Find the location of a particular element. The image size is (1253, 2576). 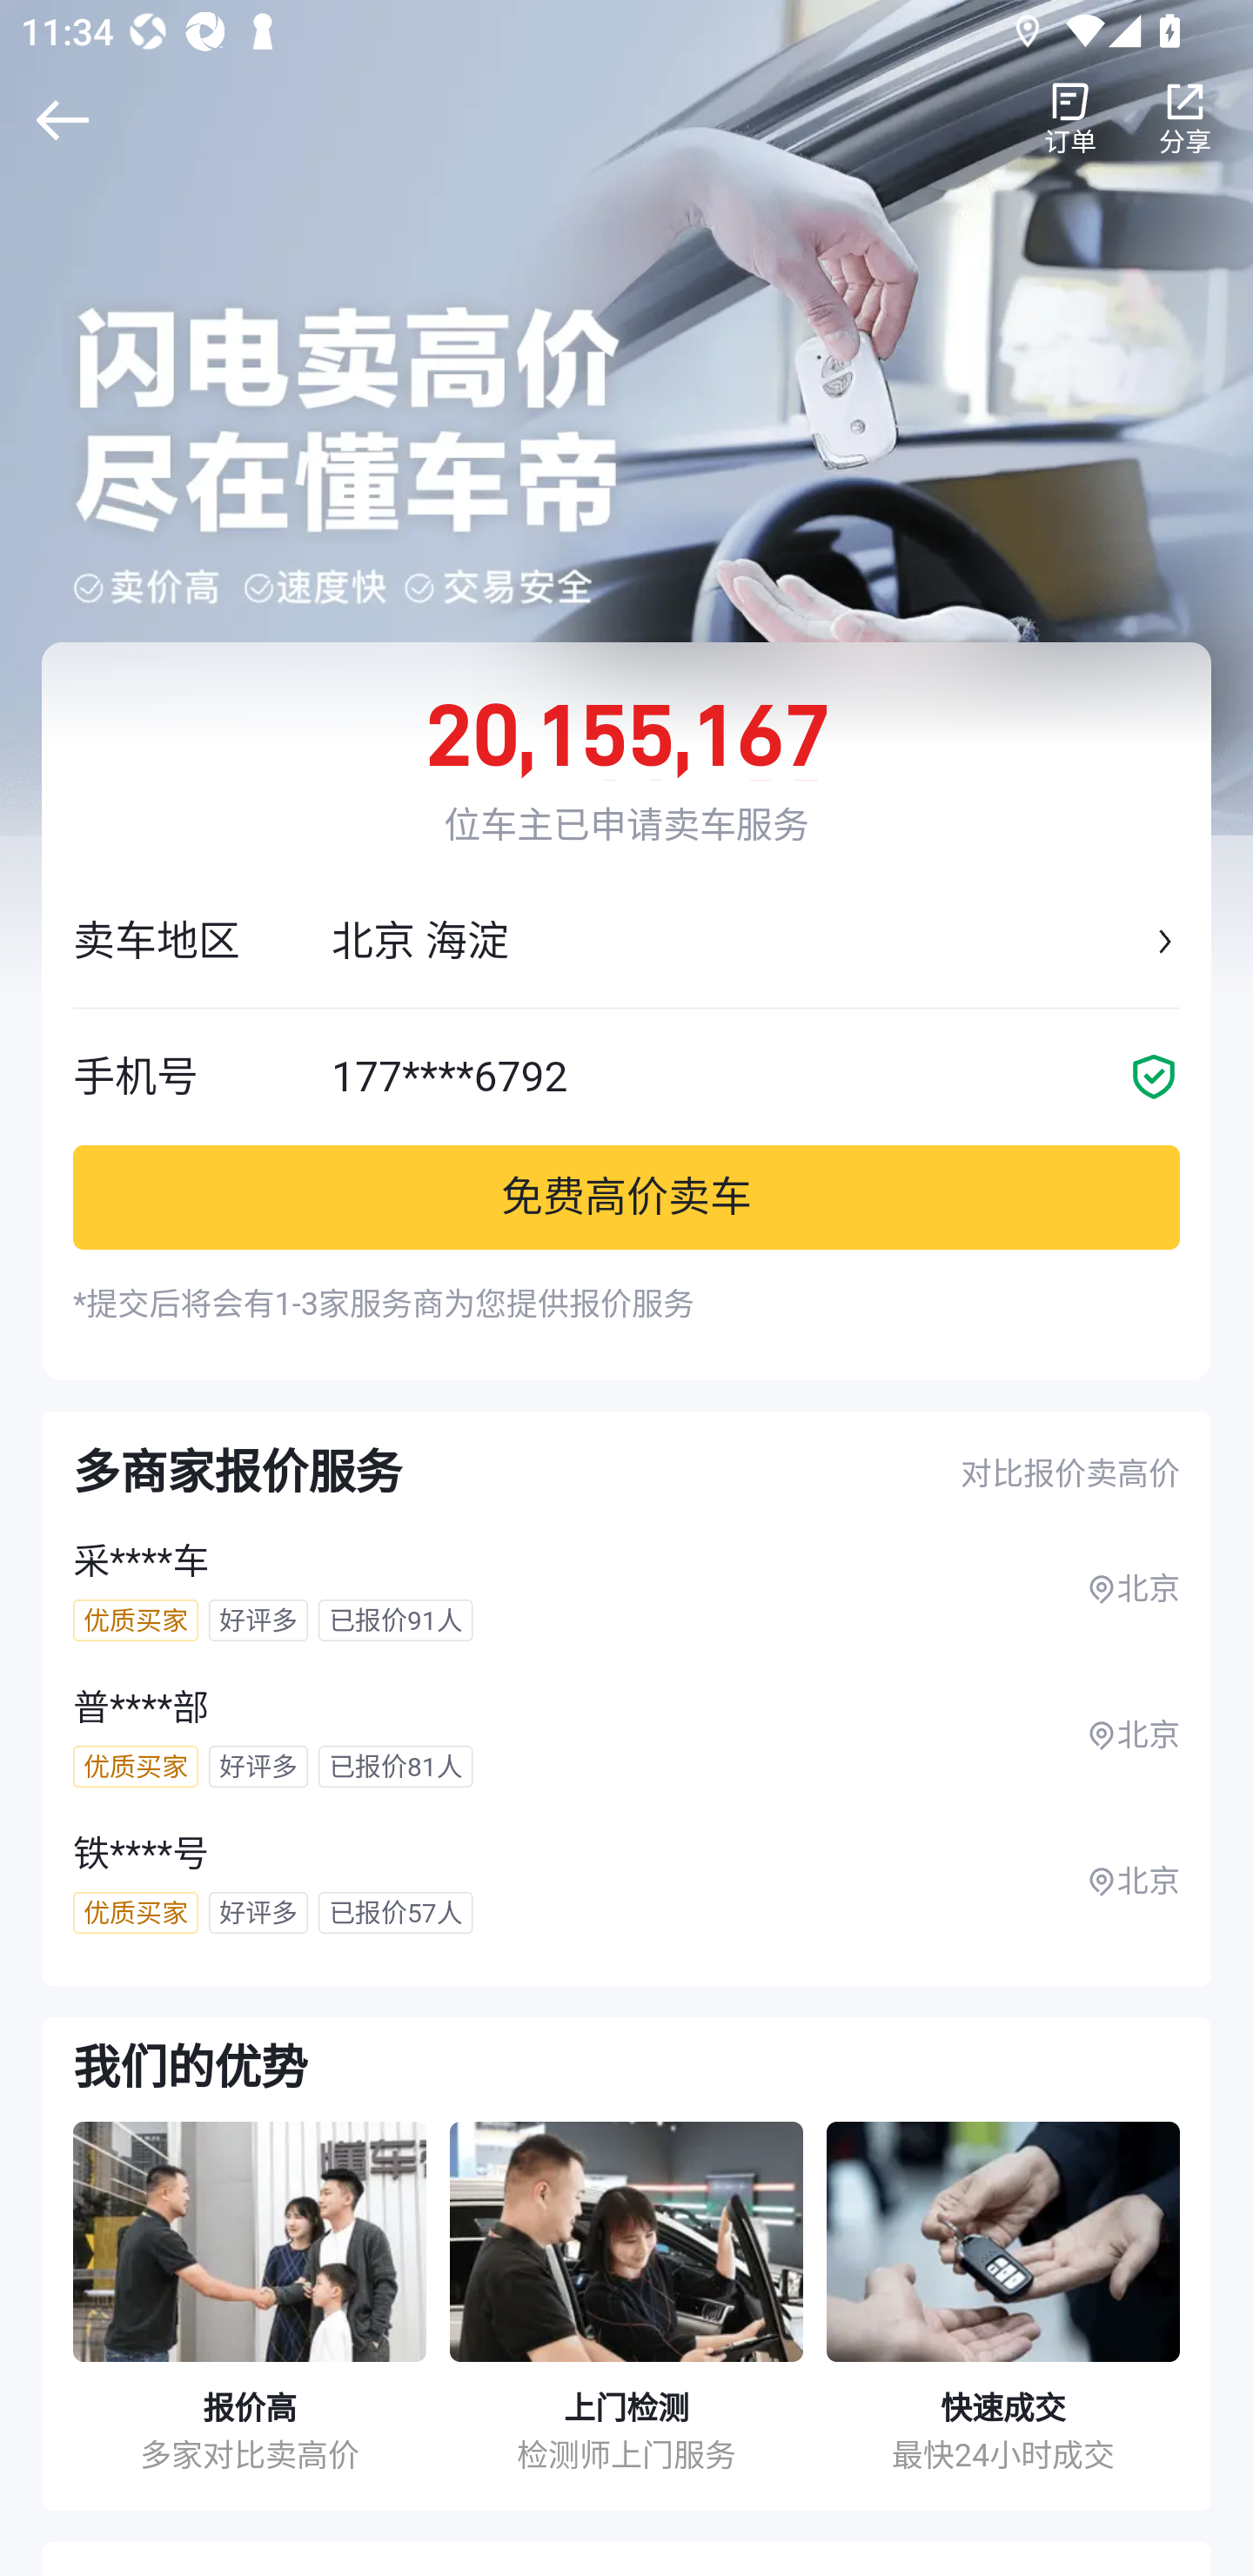

北京 海淀 is located at coordinates (740, 942).